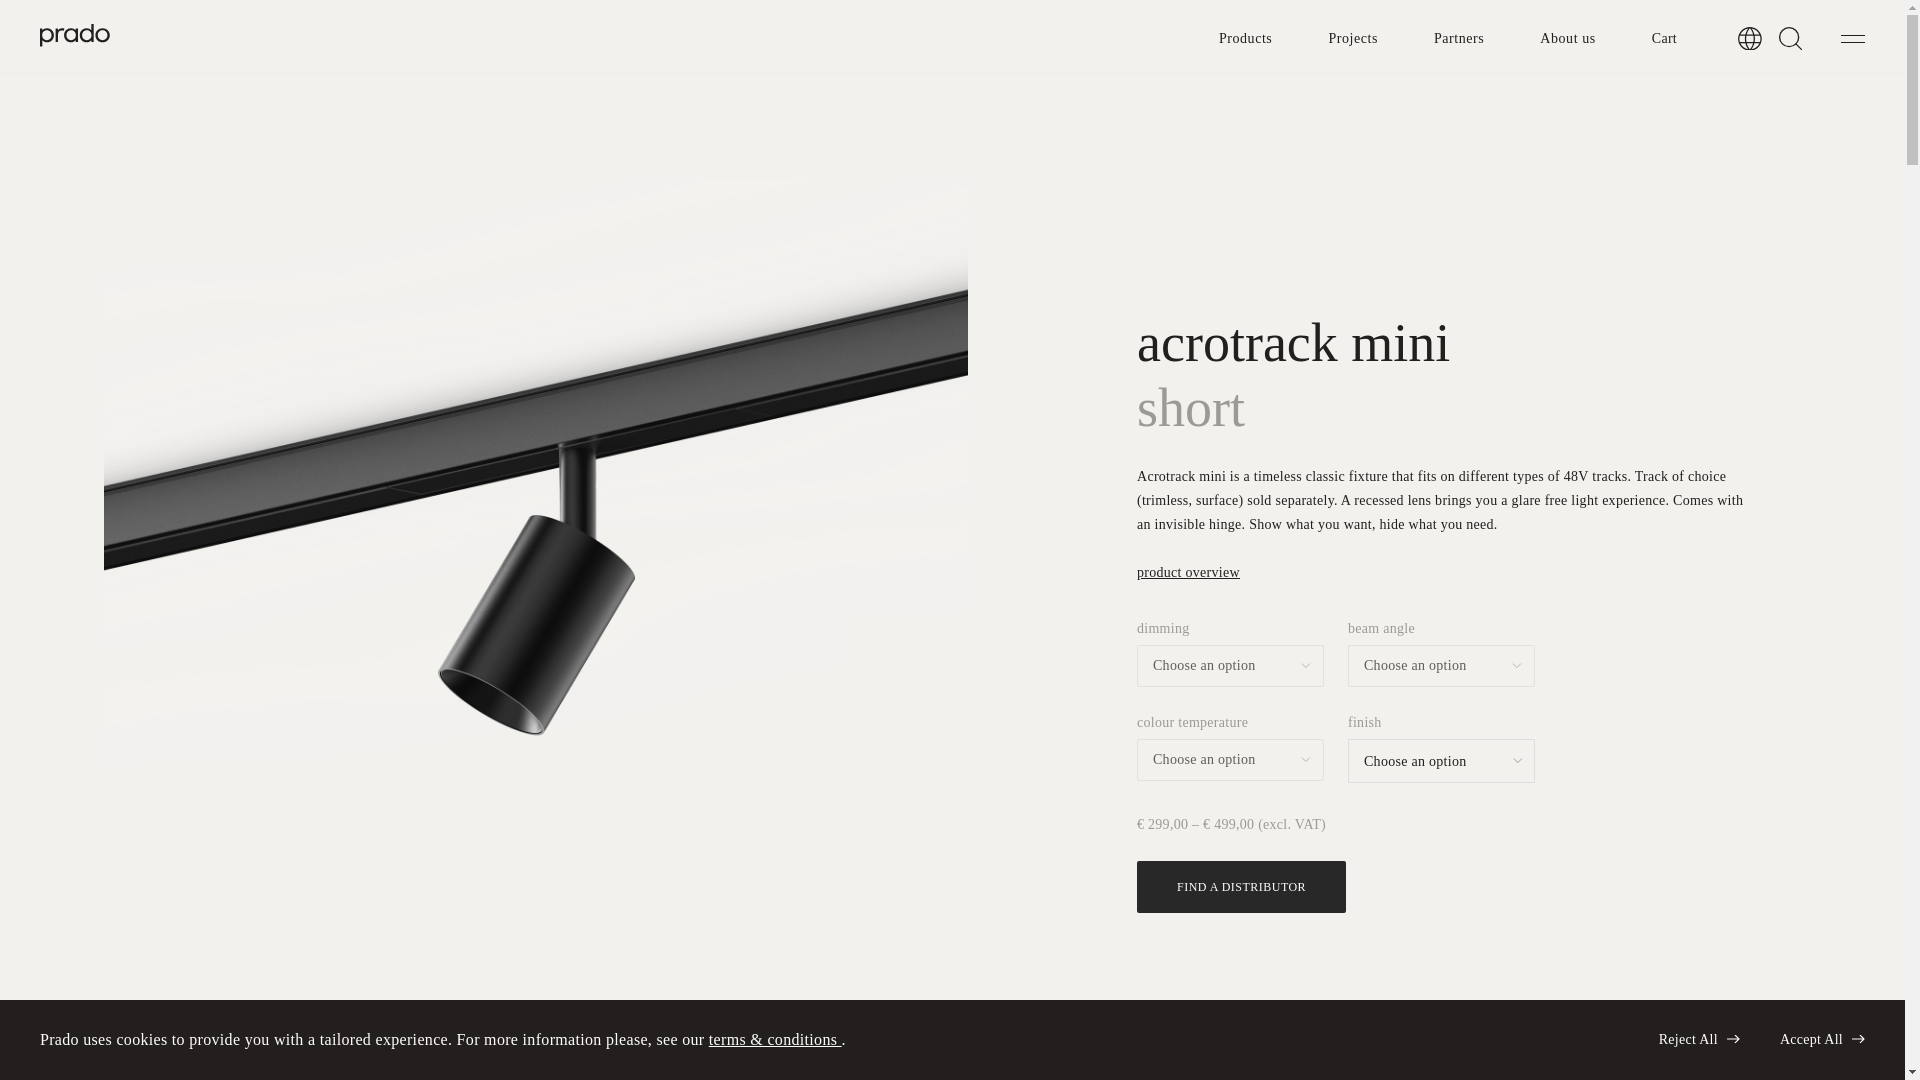 The image size is (1920, 1080). I want to click on Cart, so click(1664, 38).